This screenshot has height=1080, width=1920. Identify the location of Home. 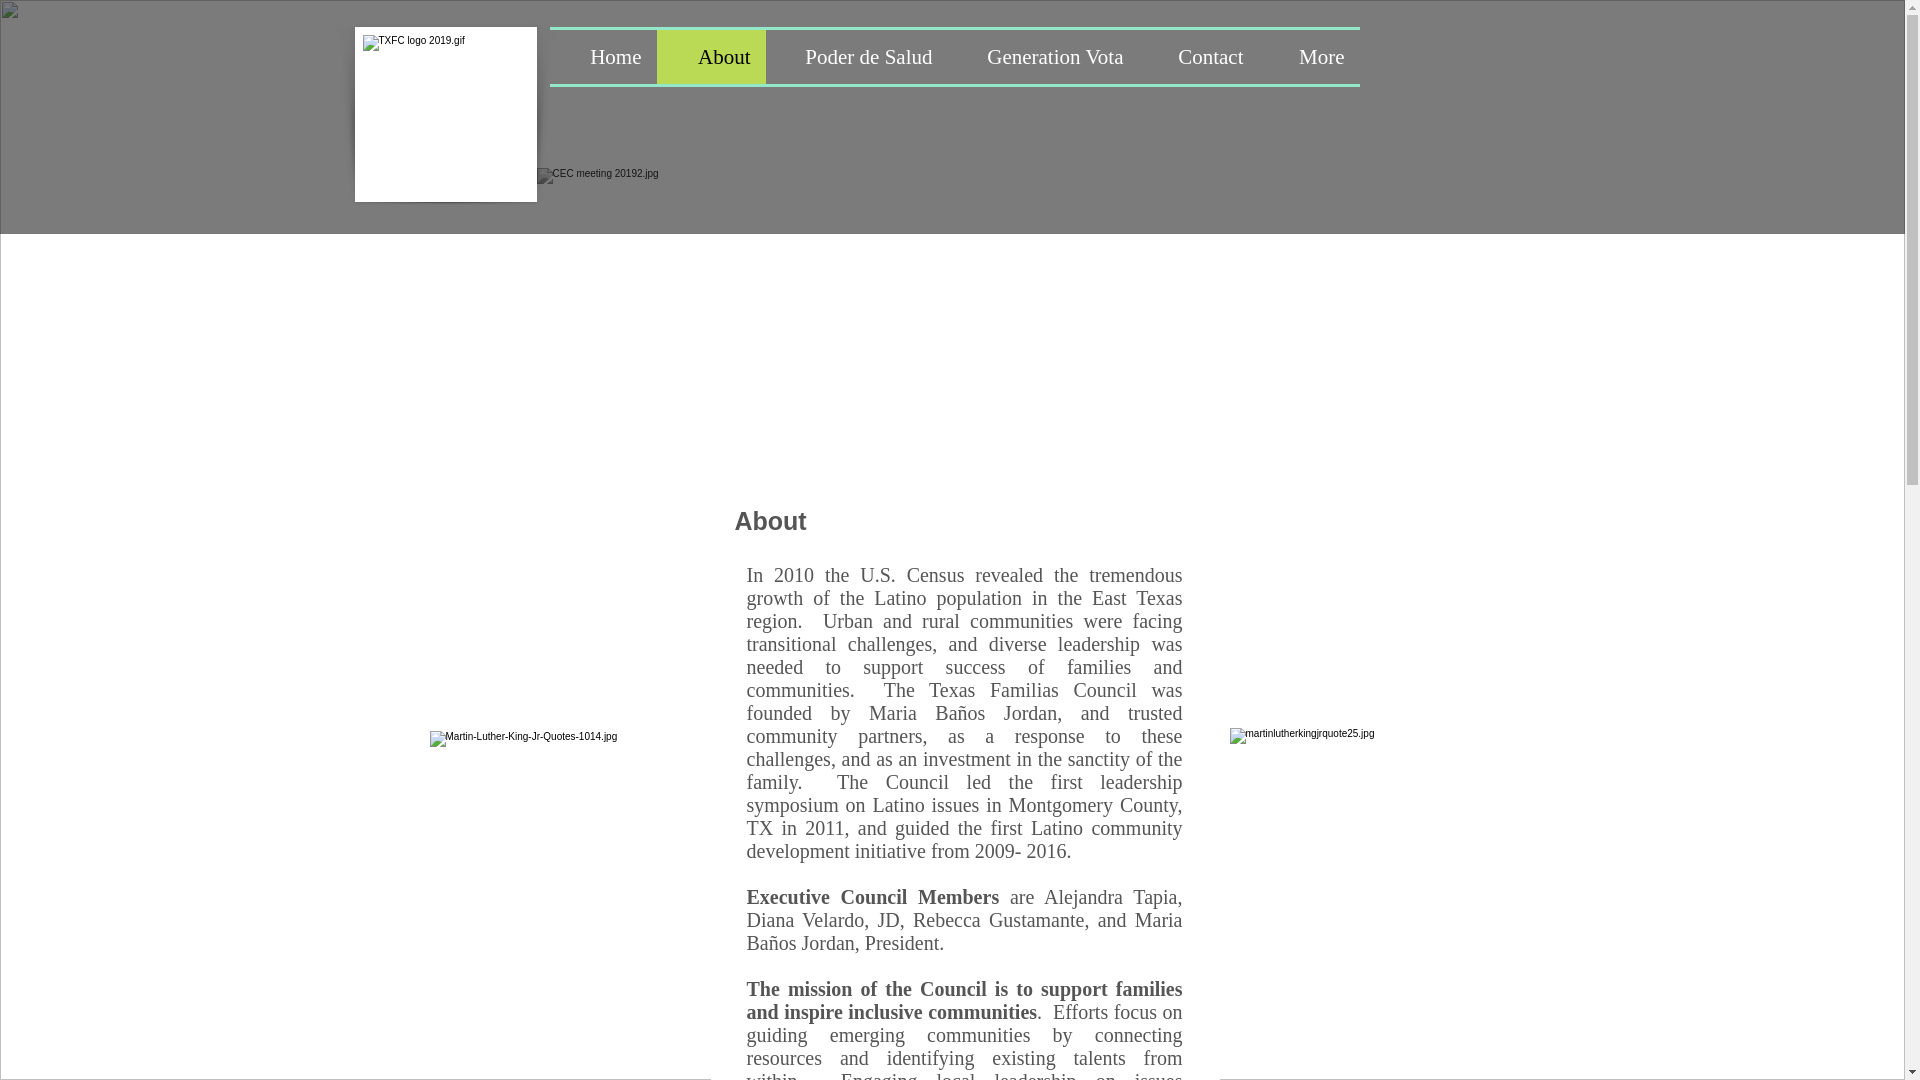
(602, 57).